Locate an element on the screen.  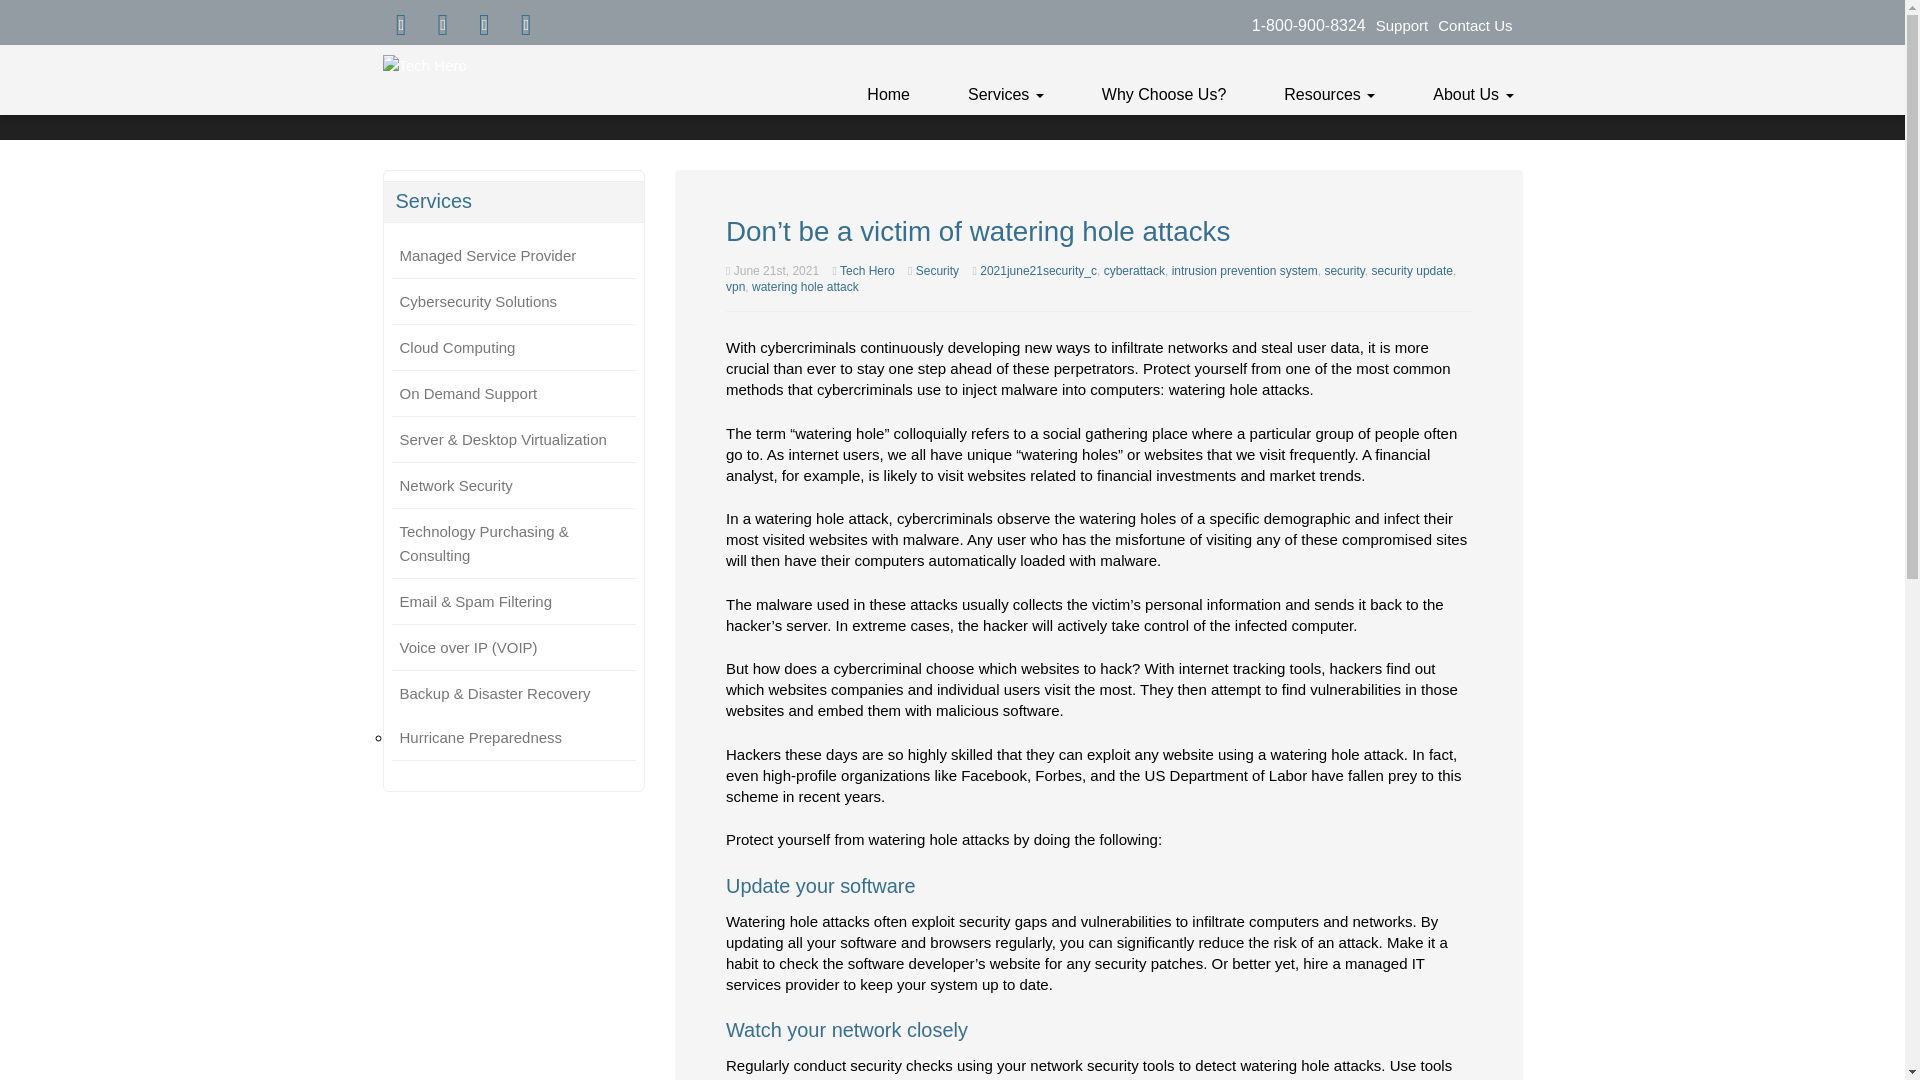
About Us is located at coordinates (1473, 94).